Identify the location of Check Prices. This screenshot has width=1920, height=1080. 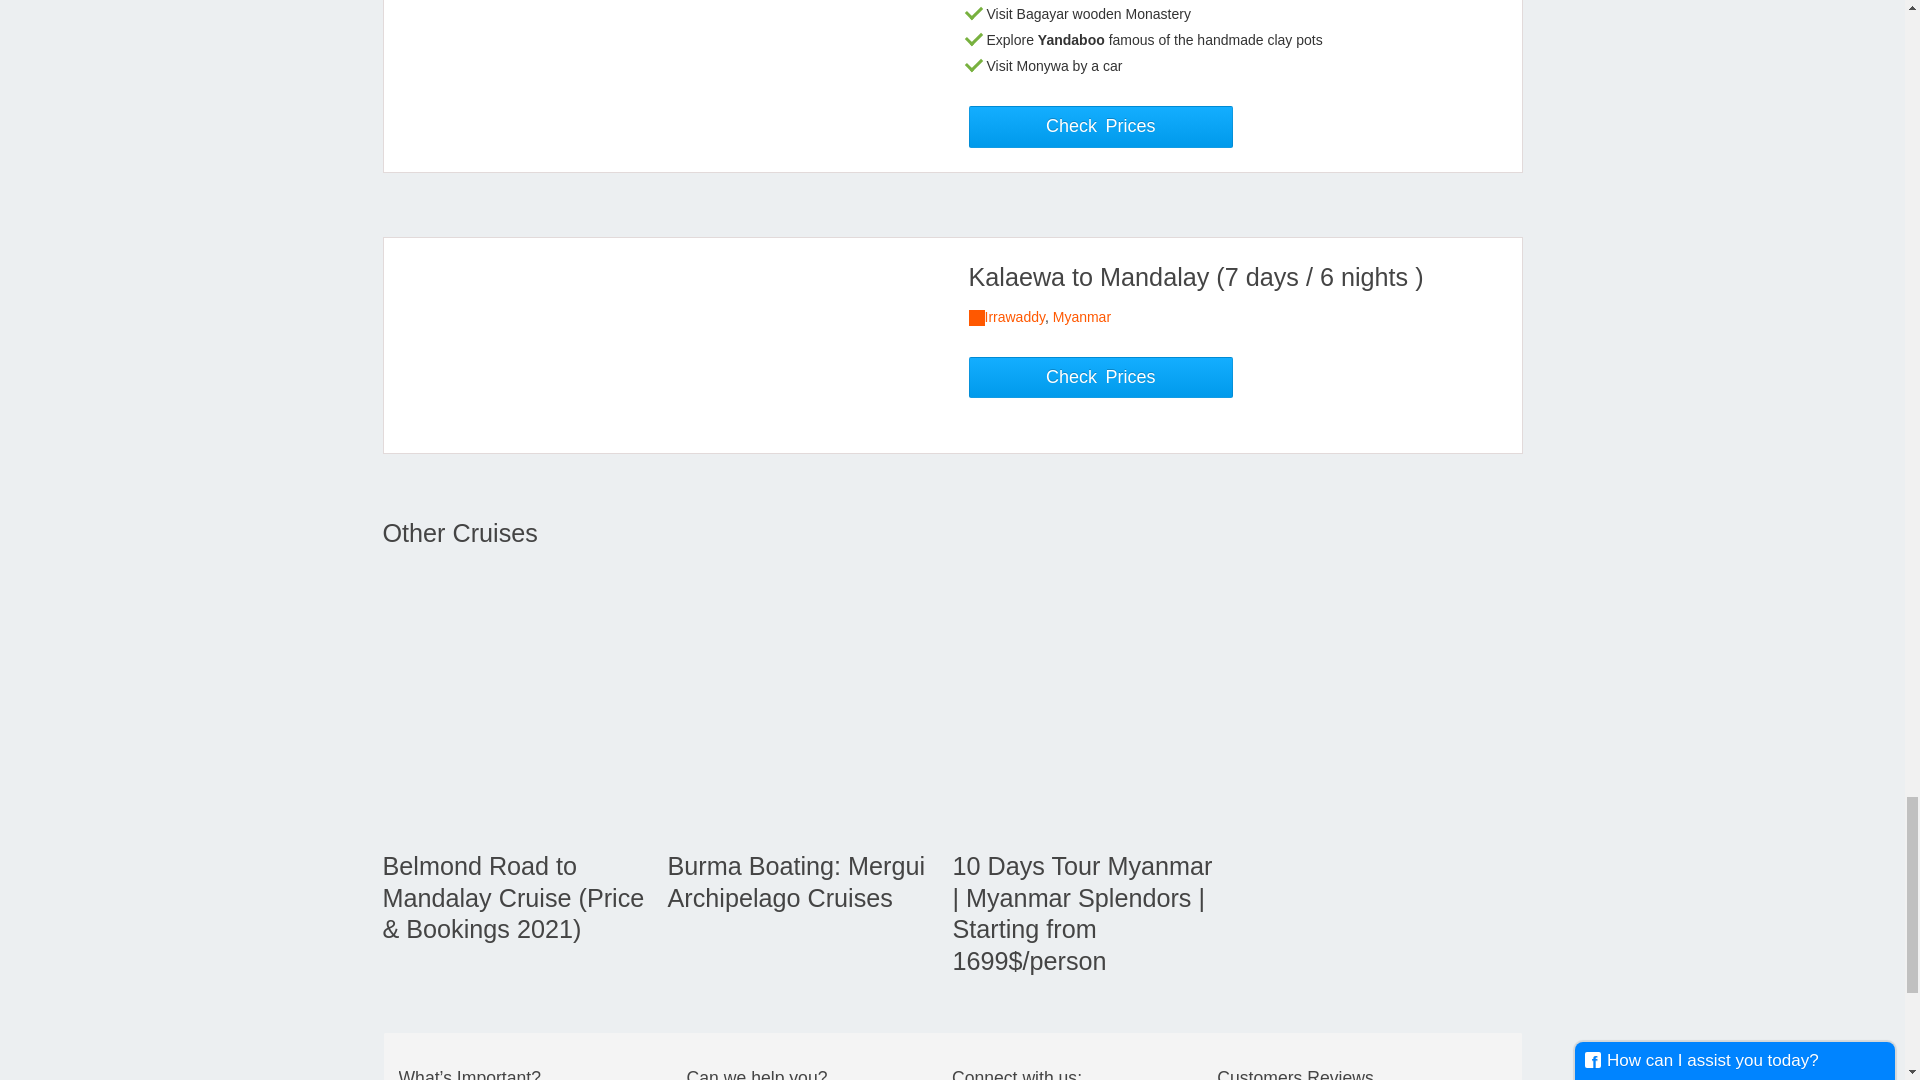
(1100, 378).